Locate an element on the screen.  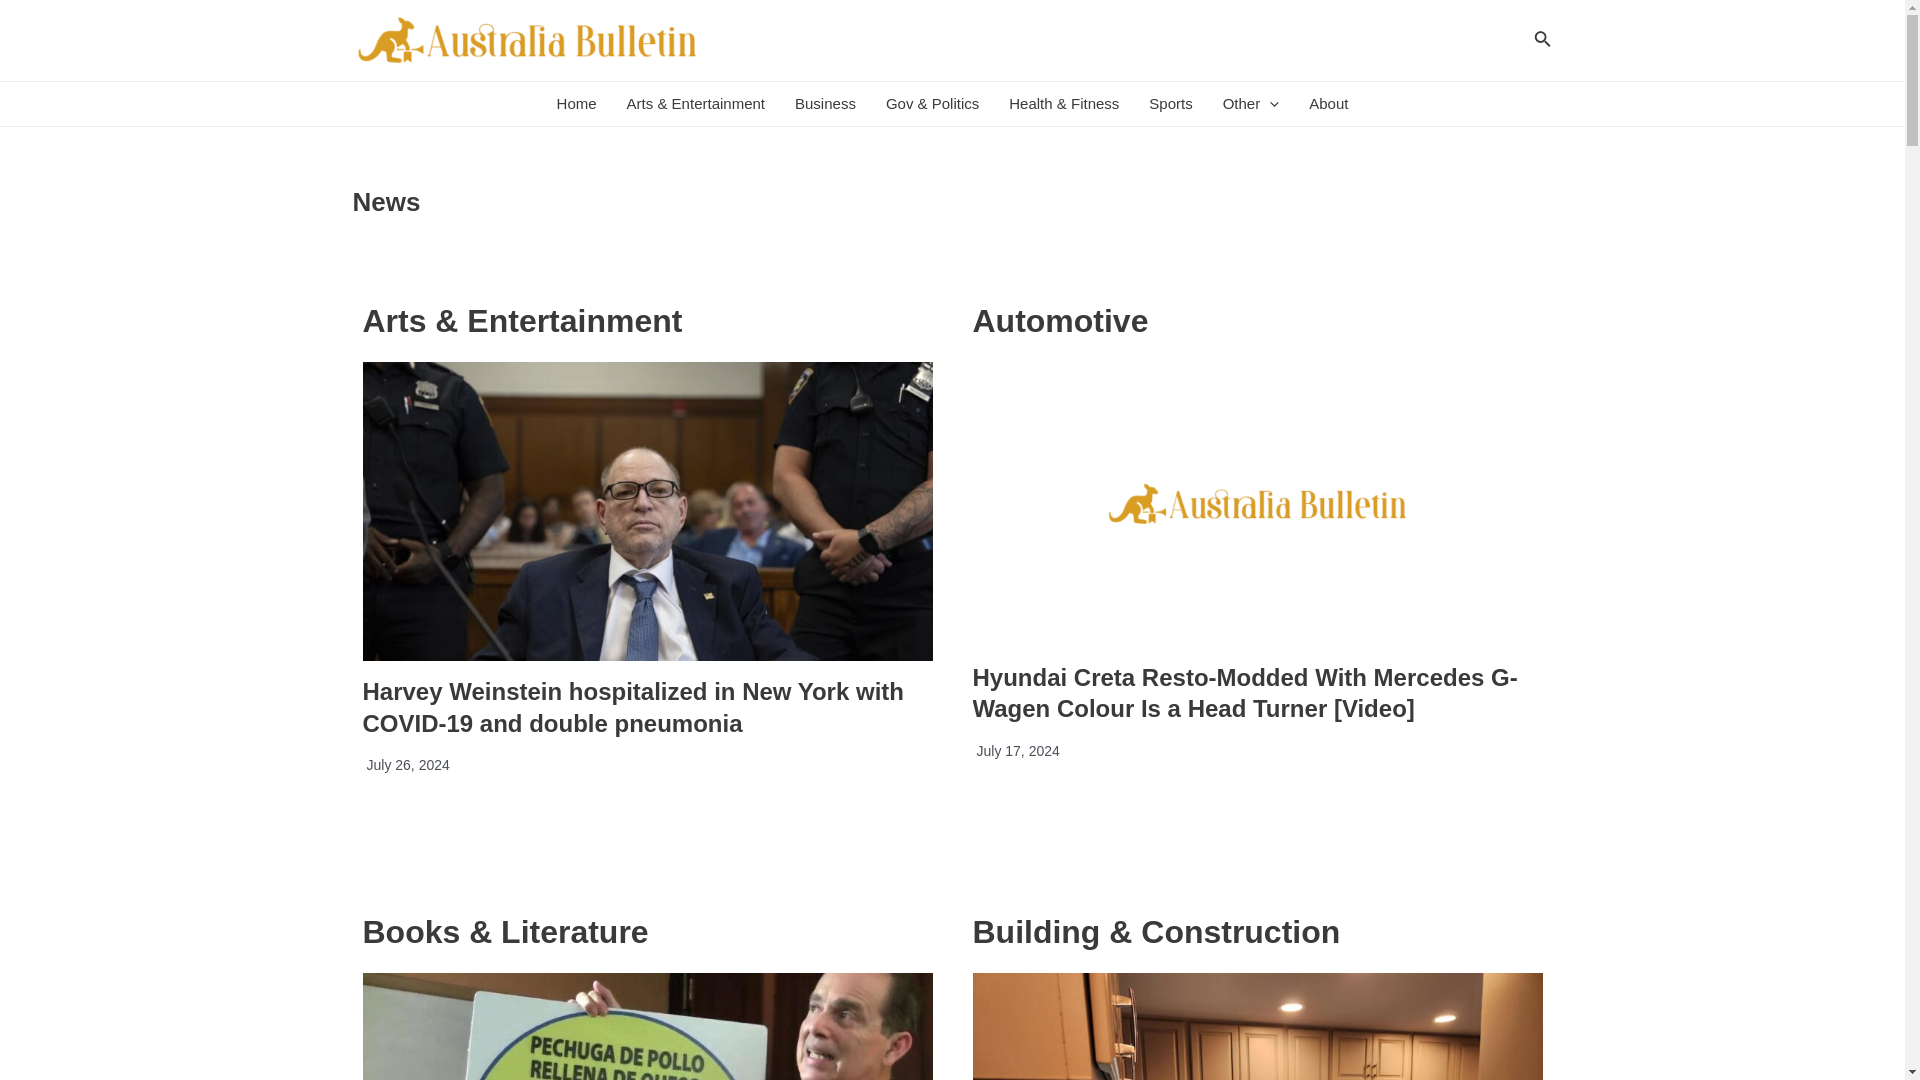
Home is located at coordinates (576, 104).